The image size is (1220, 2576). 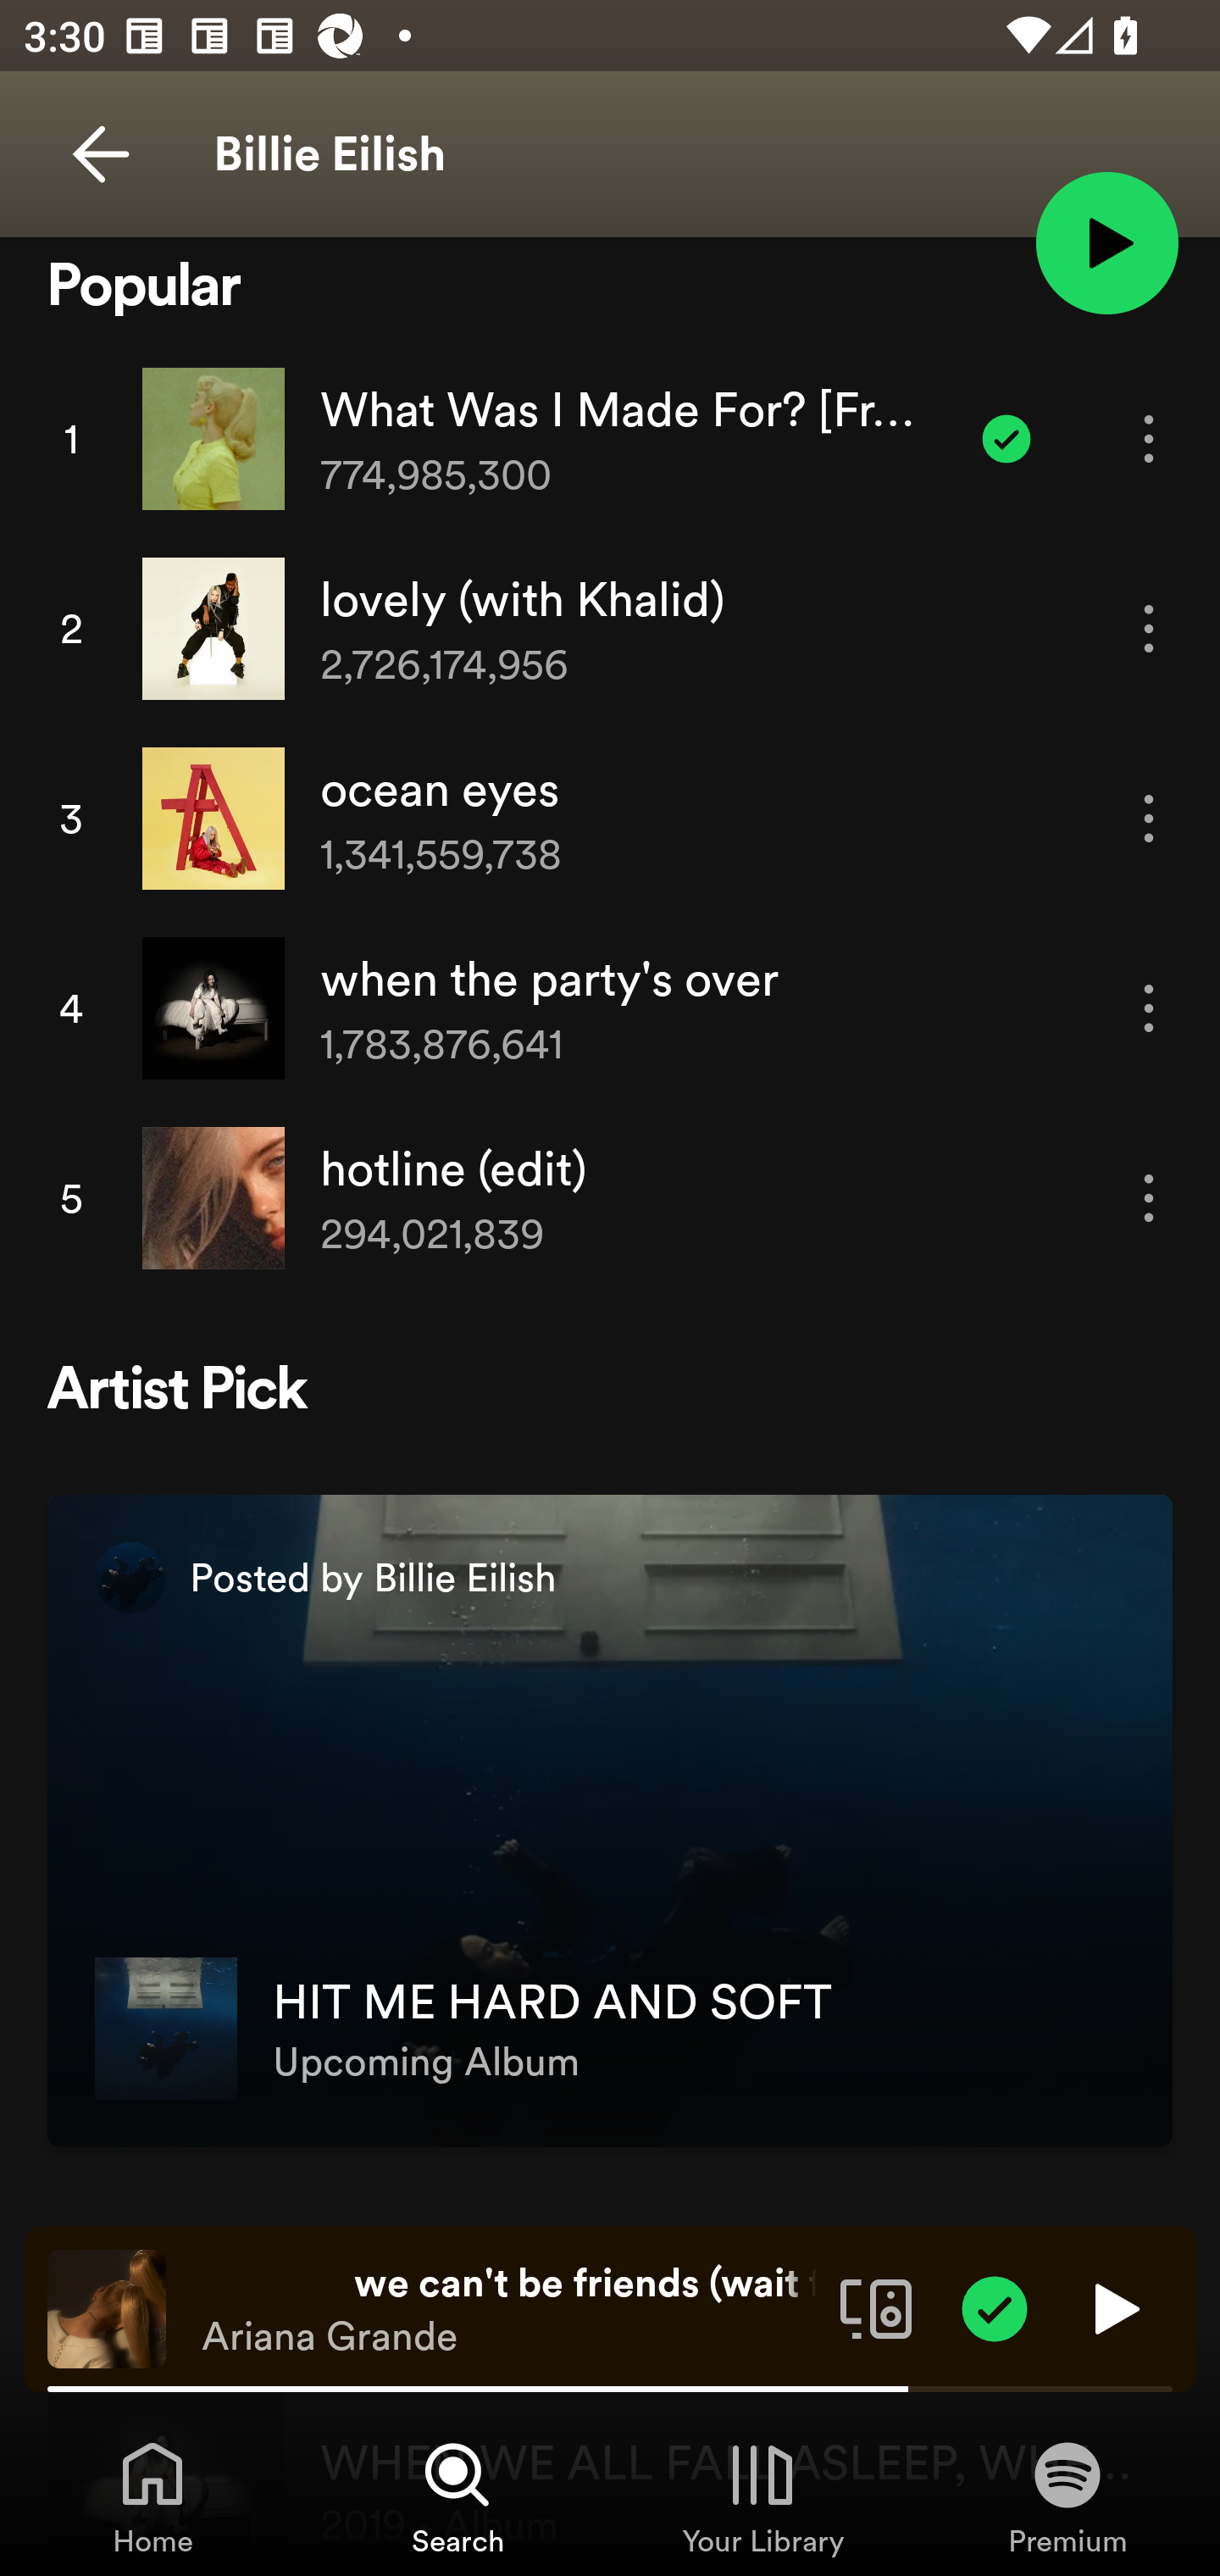 What do you see at coordinates (1113, 2307) in the screenshot?
I see `Play` at bounding box center [1113, 2307].